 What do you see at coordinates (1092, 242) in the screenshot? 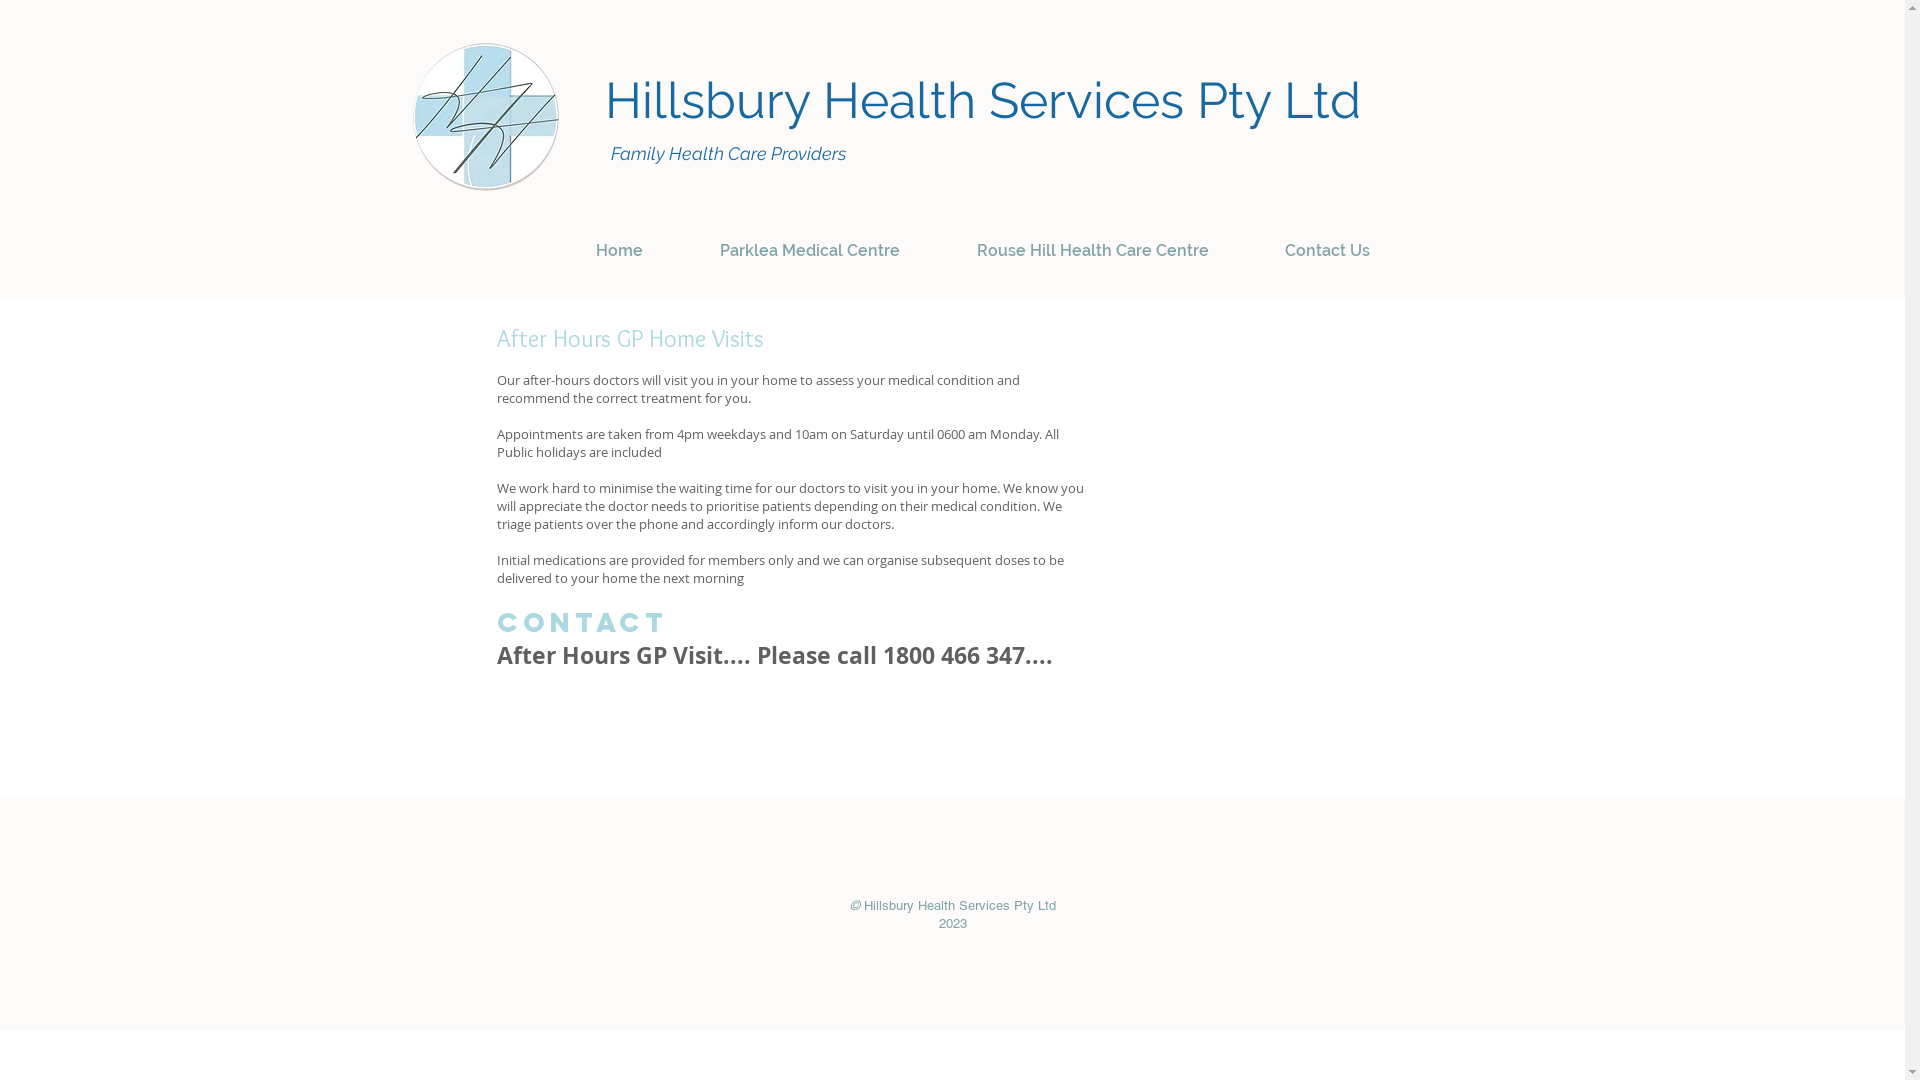
I see `Rouse Hill Health Care Centre` at bounding box center [1092, 242].